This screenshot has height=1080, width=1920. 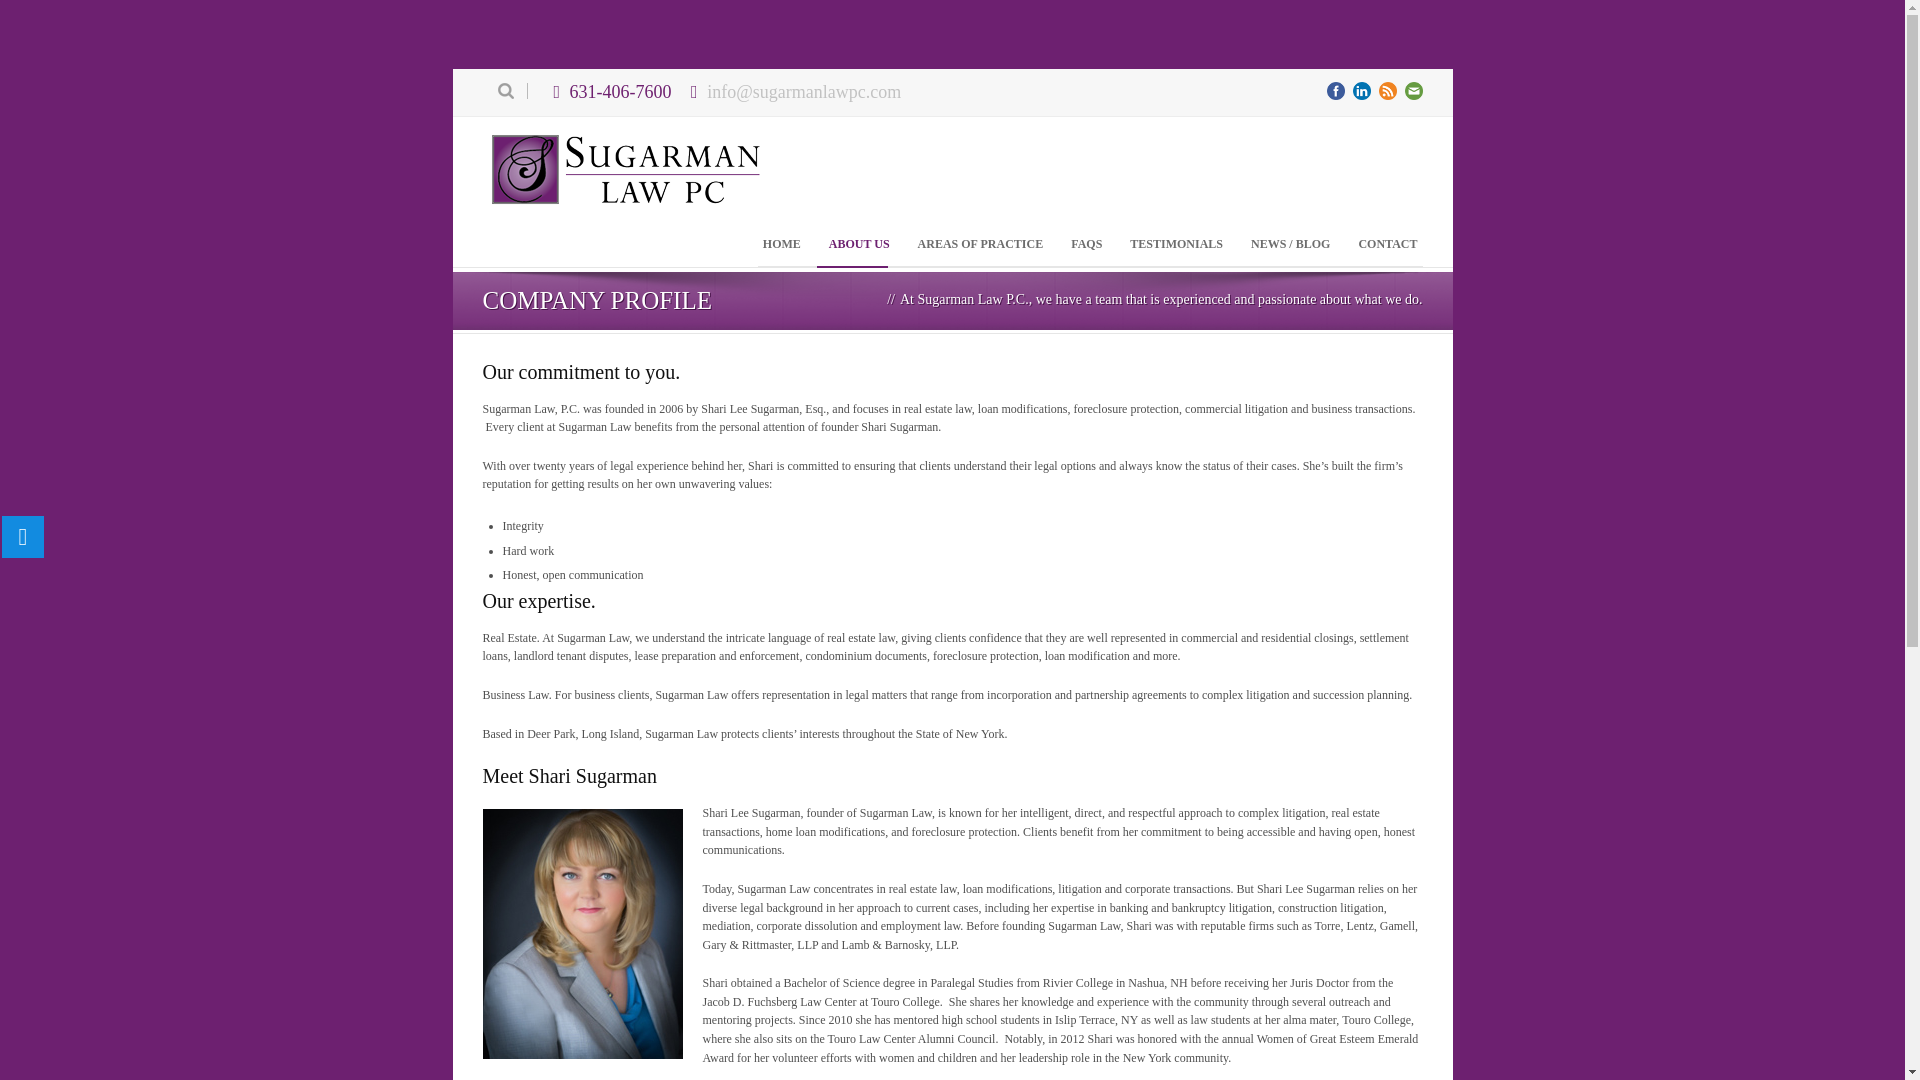 I want to click on CONTACT, so click(x=1388, y=244).